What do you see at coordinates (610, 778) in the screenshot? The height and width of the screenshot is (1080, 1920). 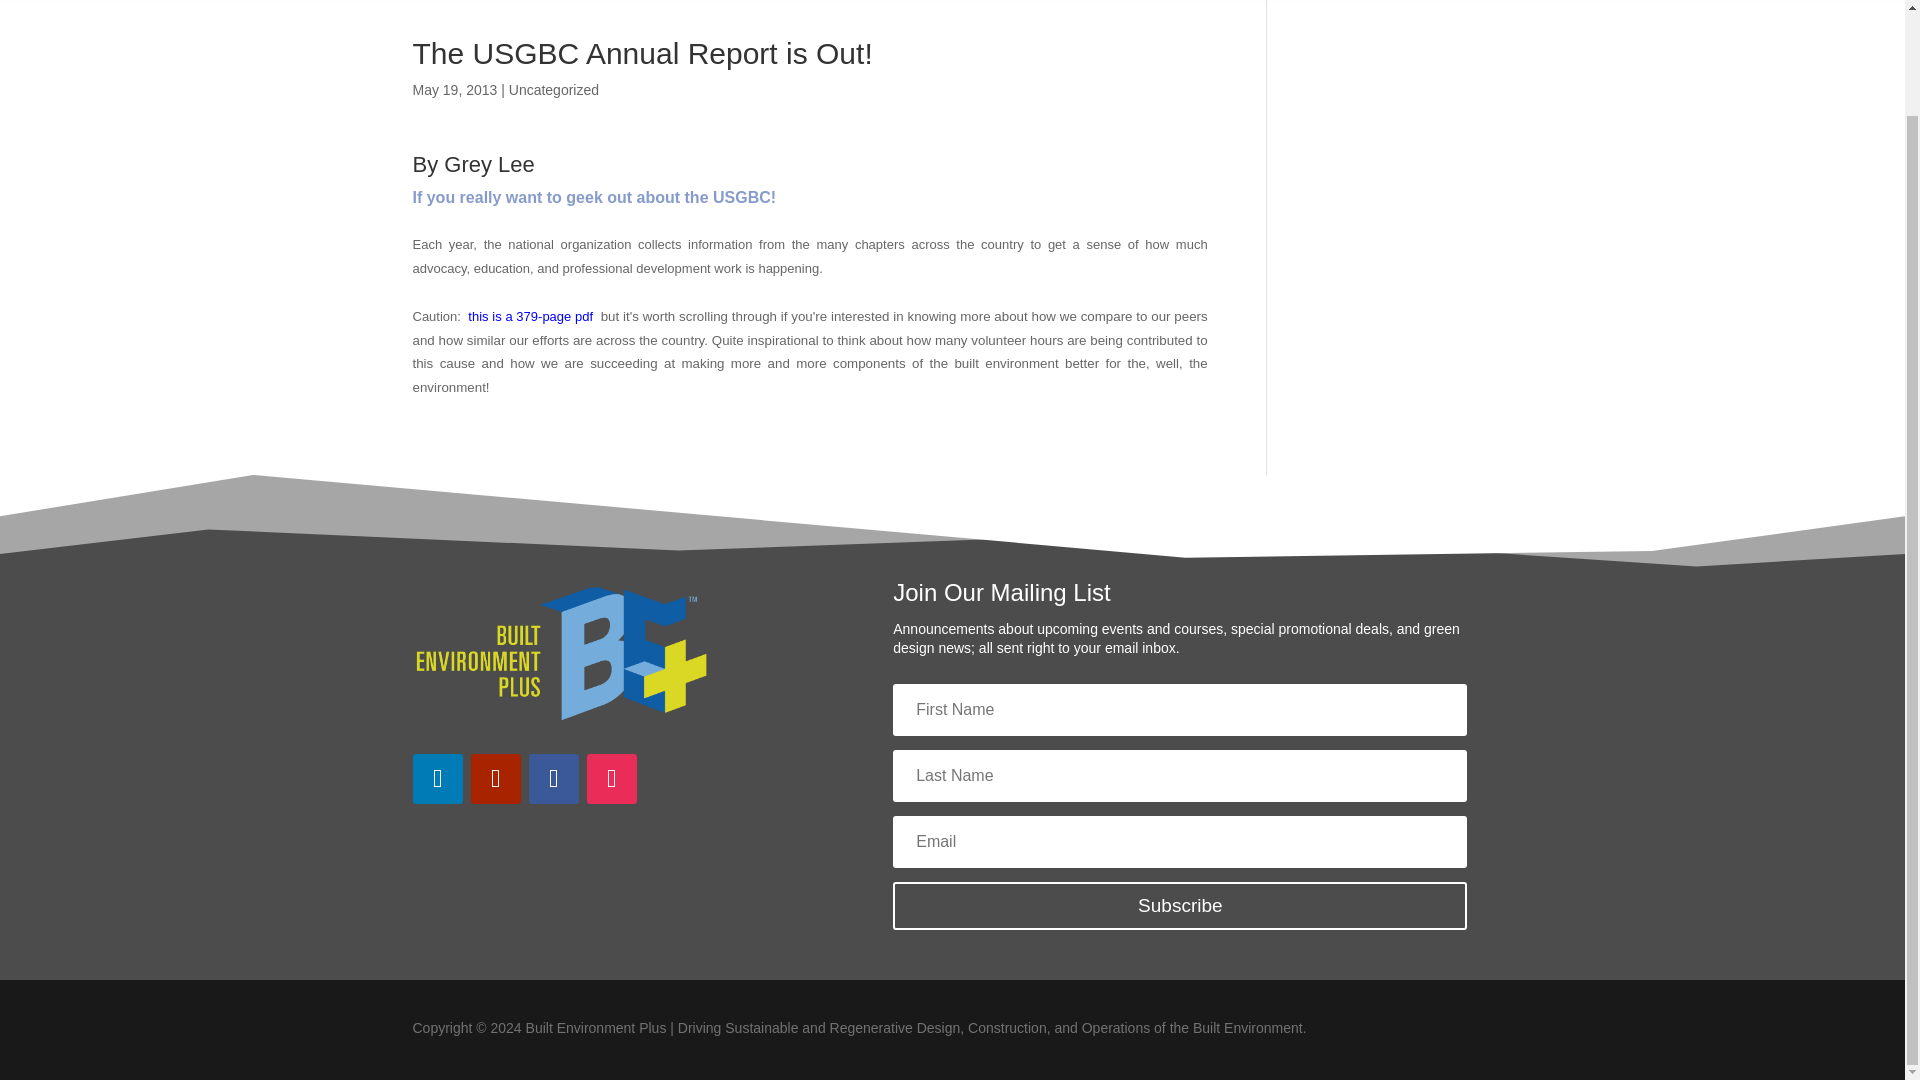 I see `Follow on Instagram` at bounding box center [610, 778].